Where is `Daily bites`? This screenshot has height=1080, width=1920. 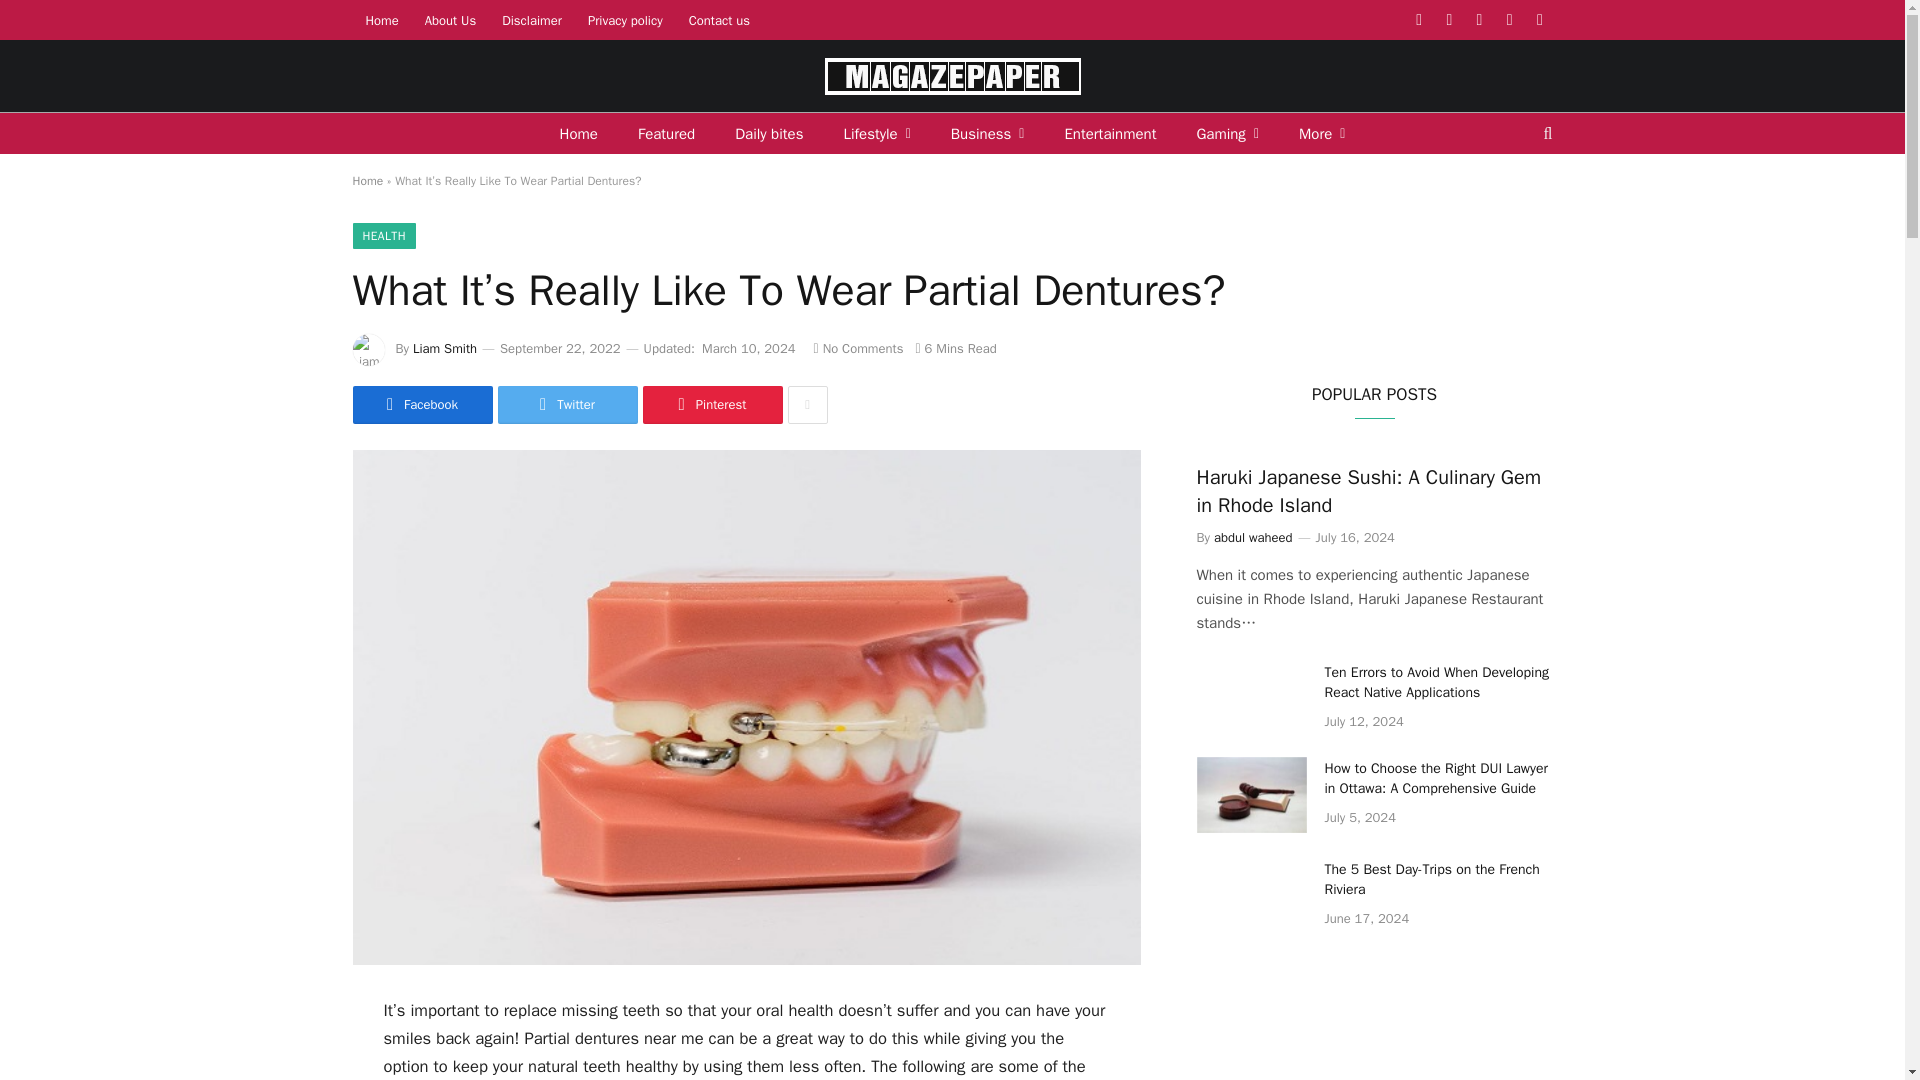 Daily bites is located at coordinates (768, 134).